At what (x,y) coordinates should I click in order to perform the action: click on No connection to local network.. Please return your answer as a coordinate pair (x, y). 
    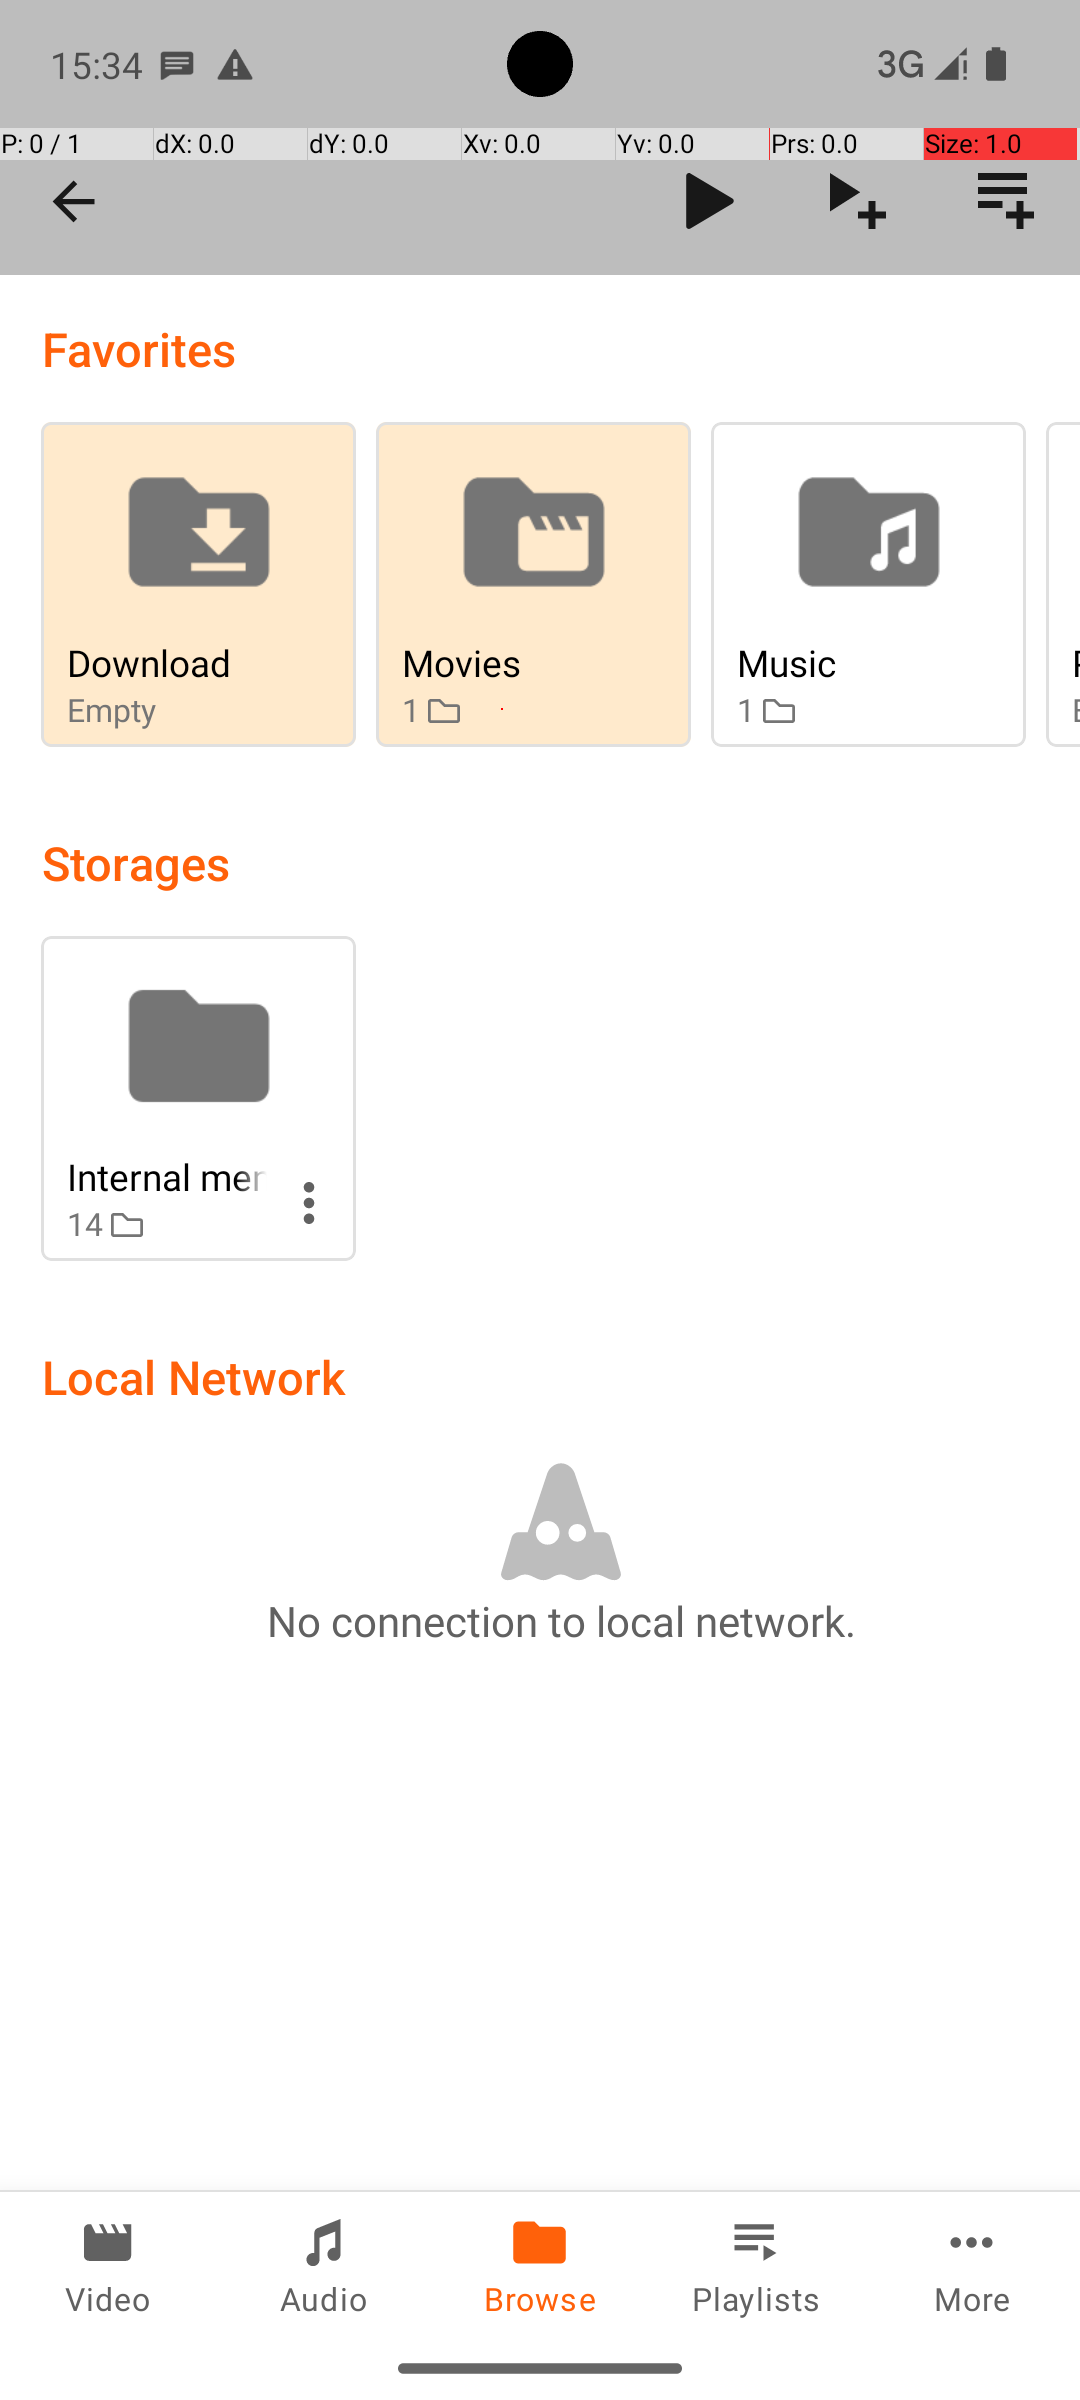
    Looking at the image, I should click on (561, 1620).